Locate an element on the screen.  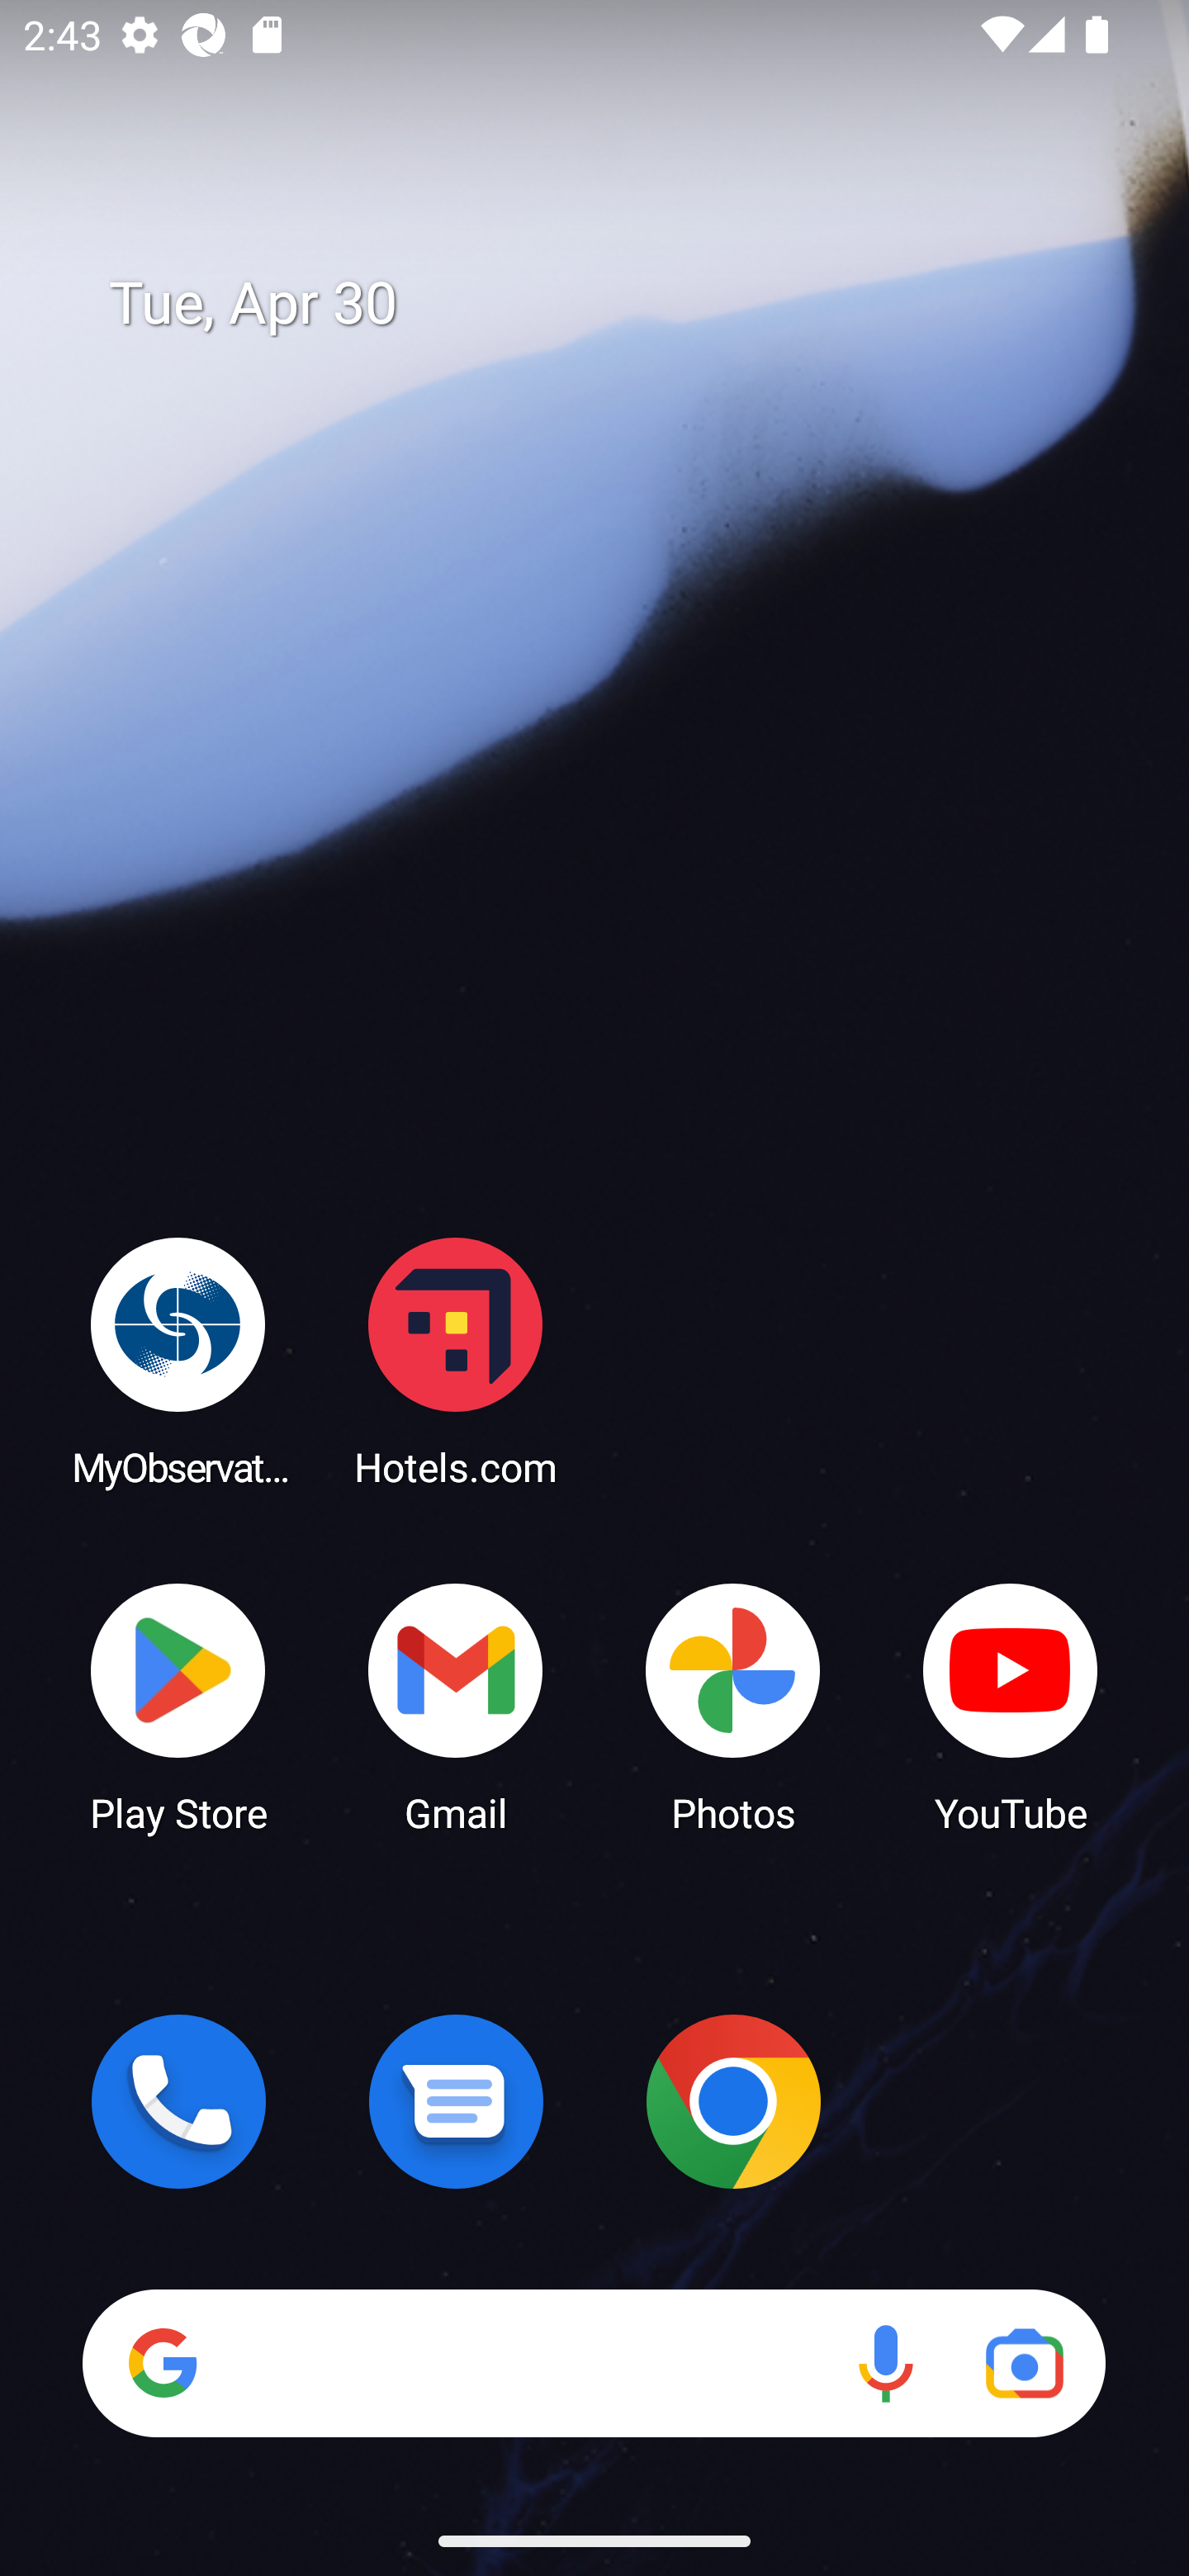
Tue, Apr 30 is located at coordinates (618, 304).